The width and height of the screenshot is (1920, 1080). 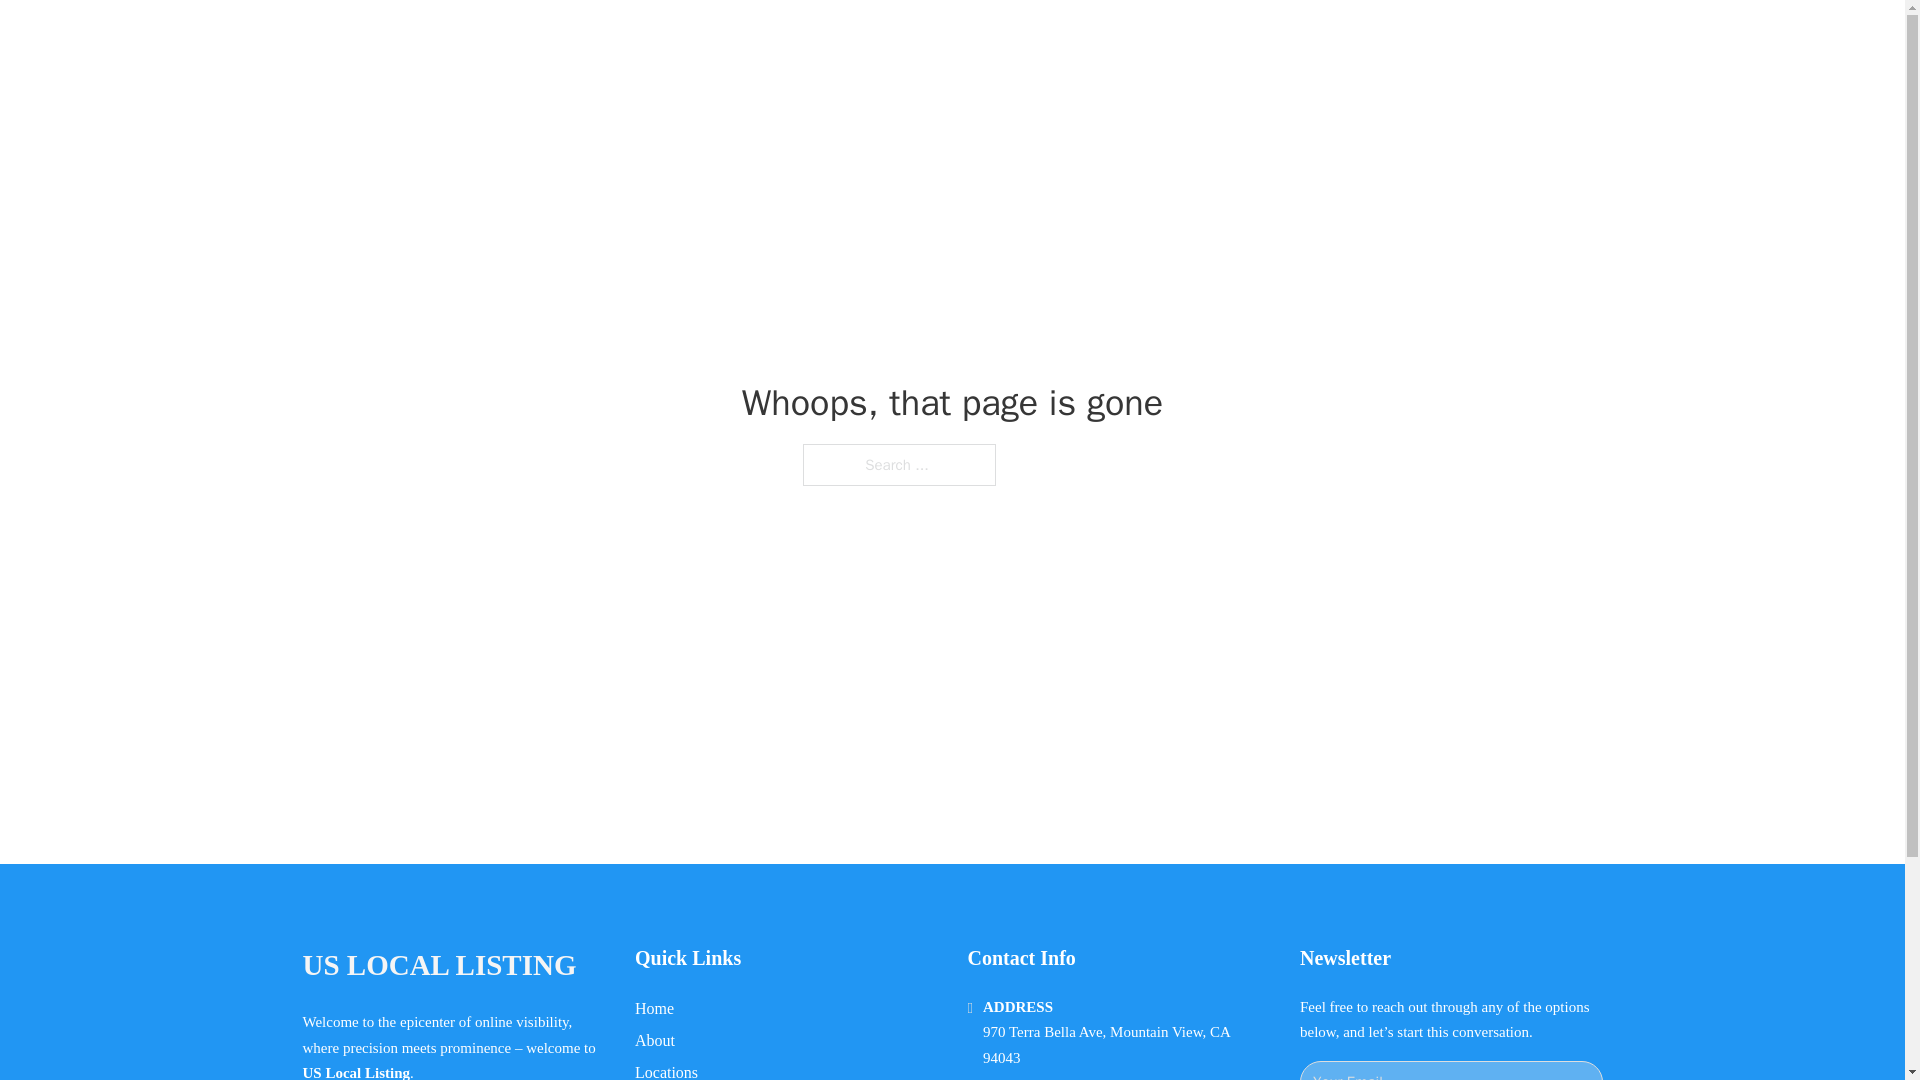 I want to click on US LOCAL LISTING, so click(x=532, y=38).